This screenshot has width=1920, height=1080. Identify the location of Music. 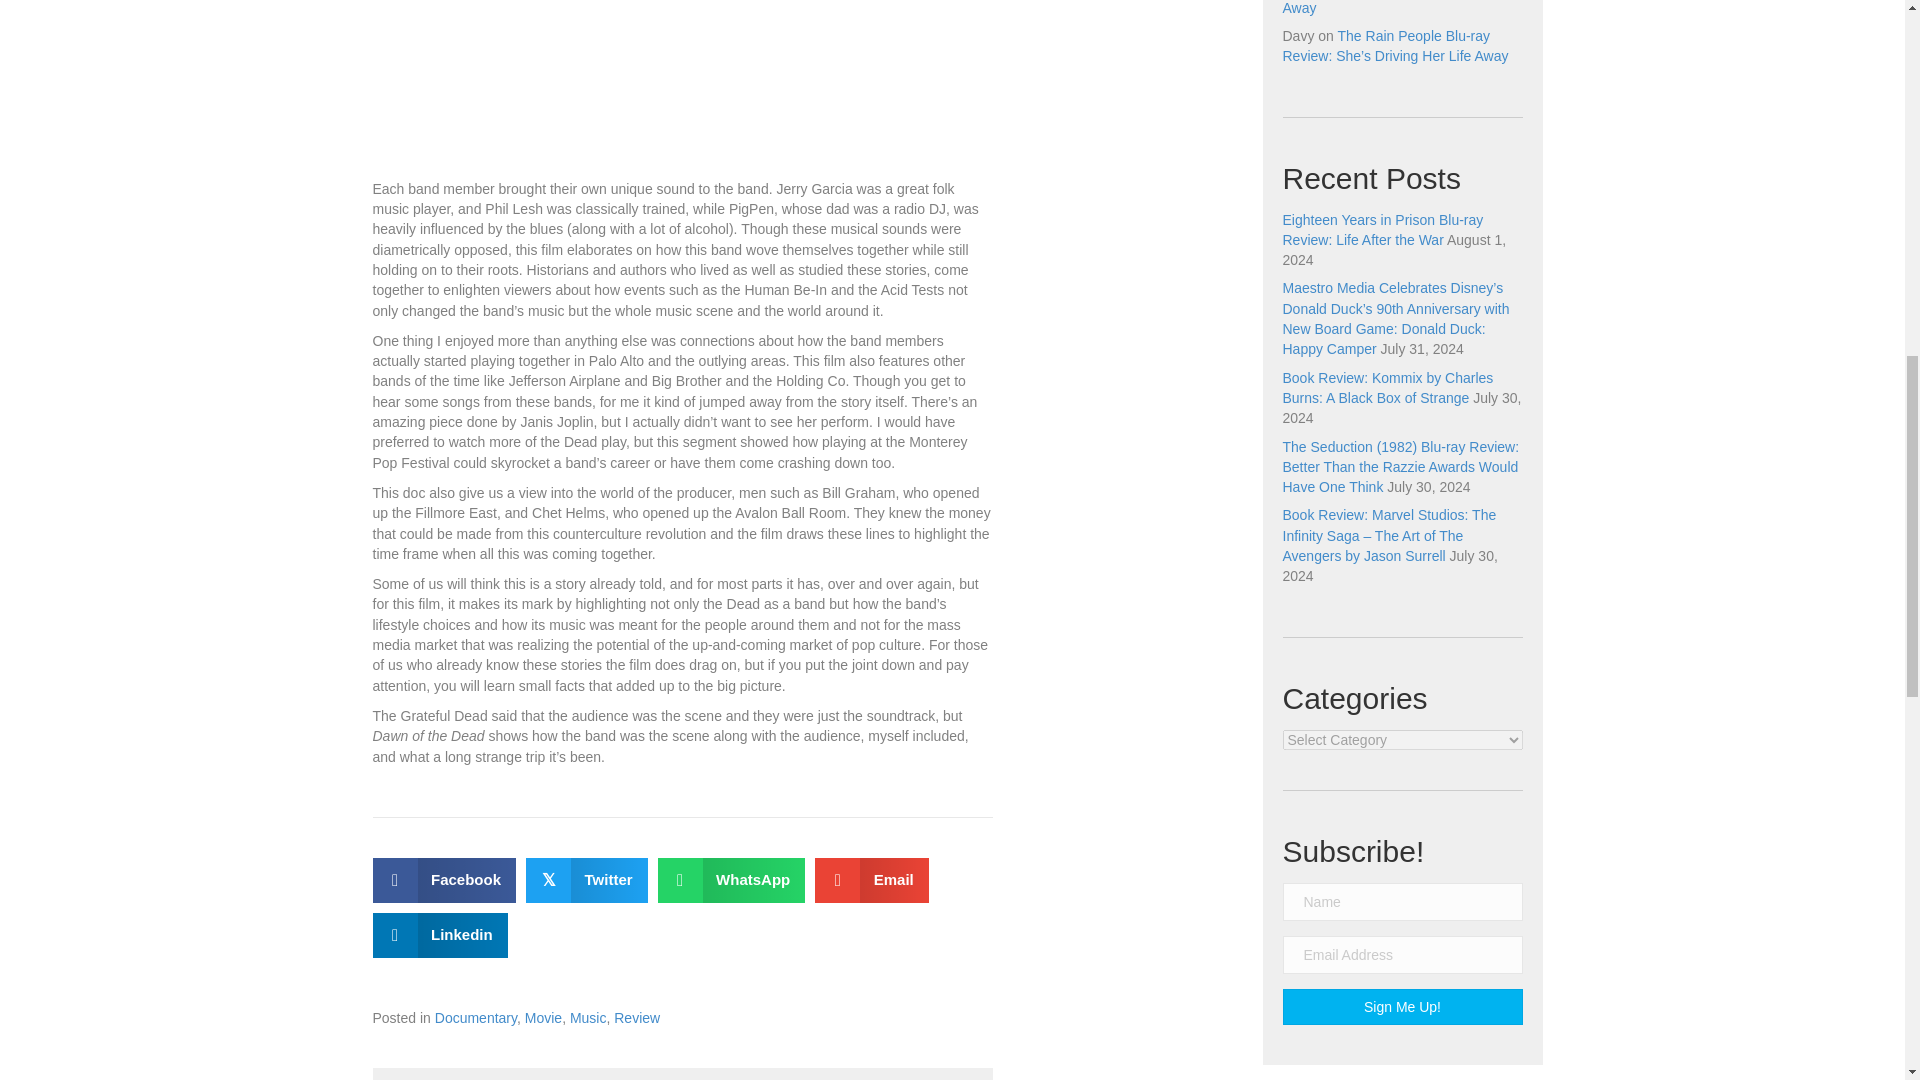
(588, 1018).